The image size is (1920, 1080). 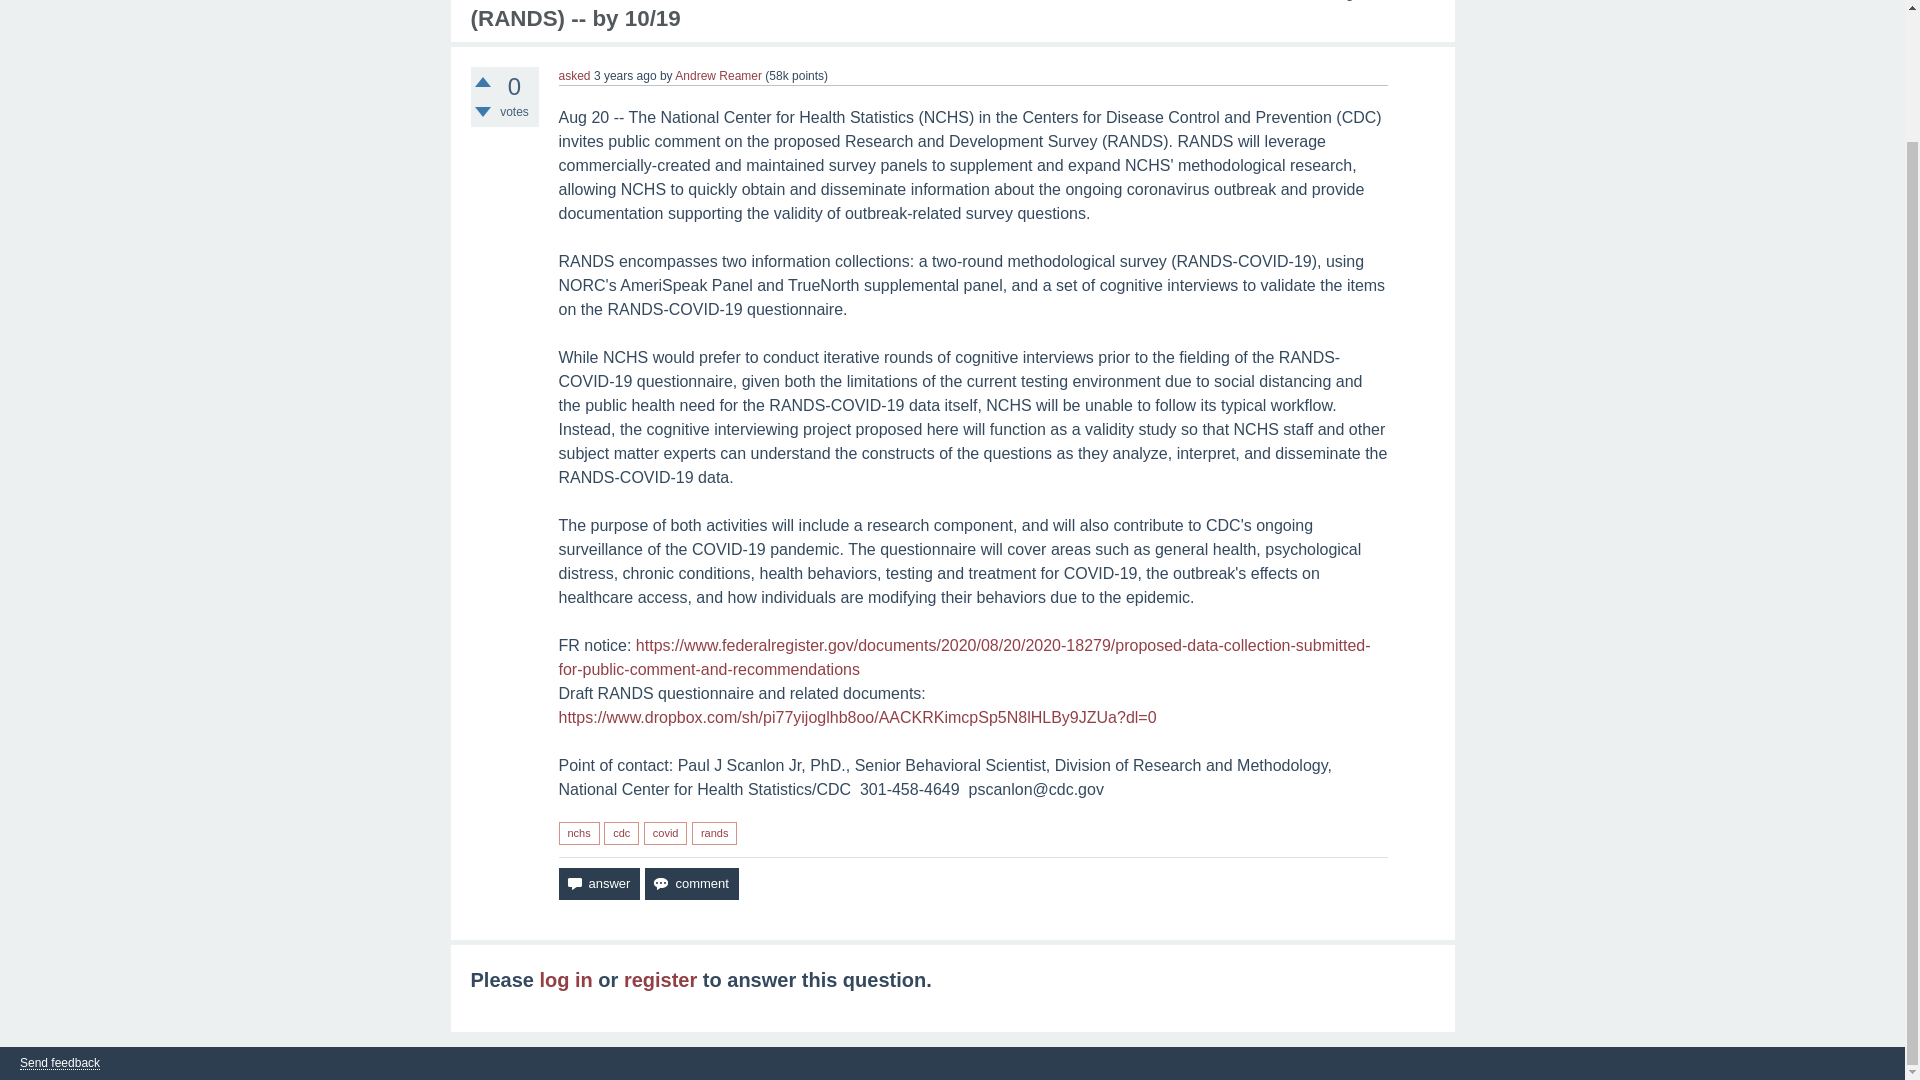 I want to click on Click to vote up, so click(x=482, y=82).